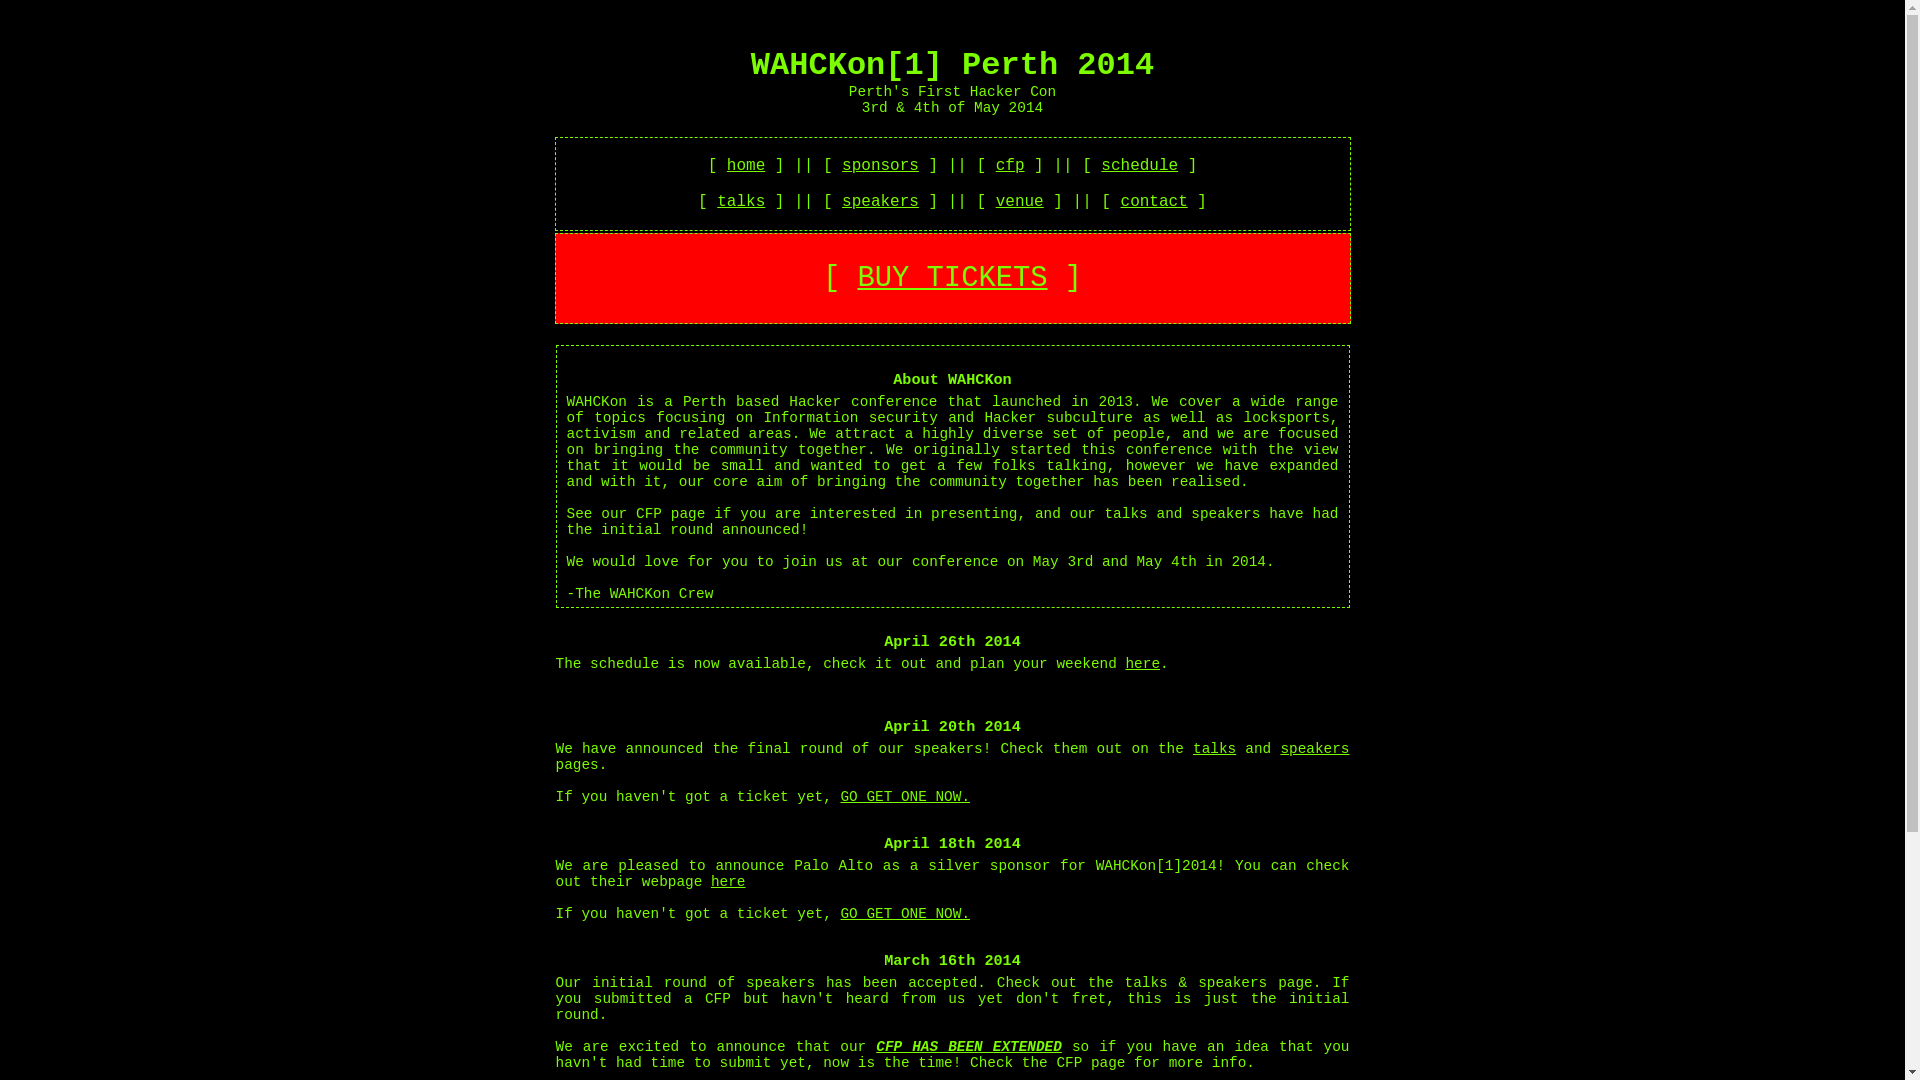  I want to click on here, so click(1142, 664).